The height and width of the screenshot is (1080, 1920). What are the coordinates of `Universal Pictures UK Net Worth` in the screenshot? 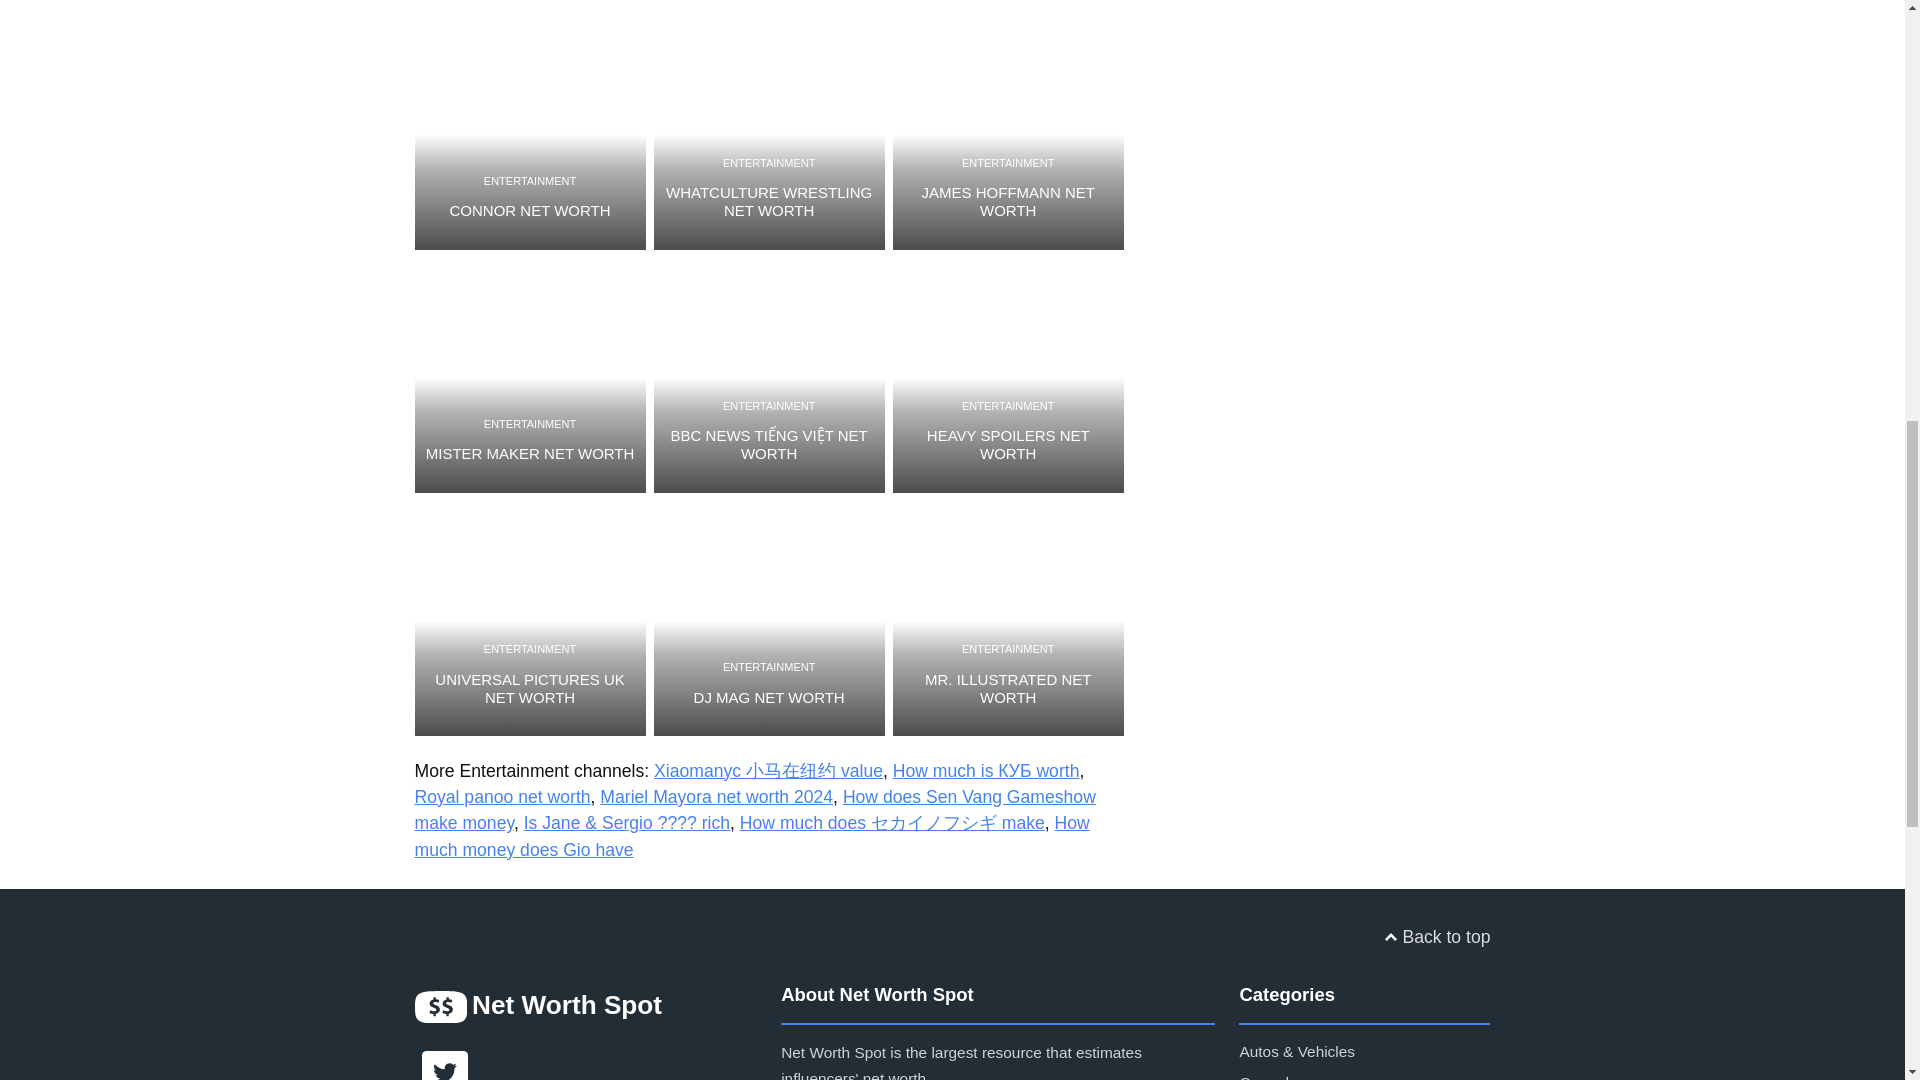 It's located at (530, 620).